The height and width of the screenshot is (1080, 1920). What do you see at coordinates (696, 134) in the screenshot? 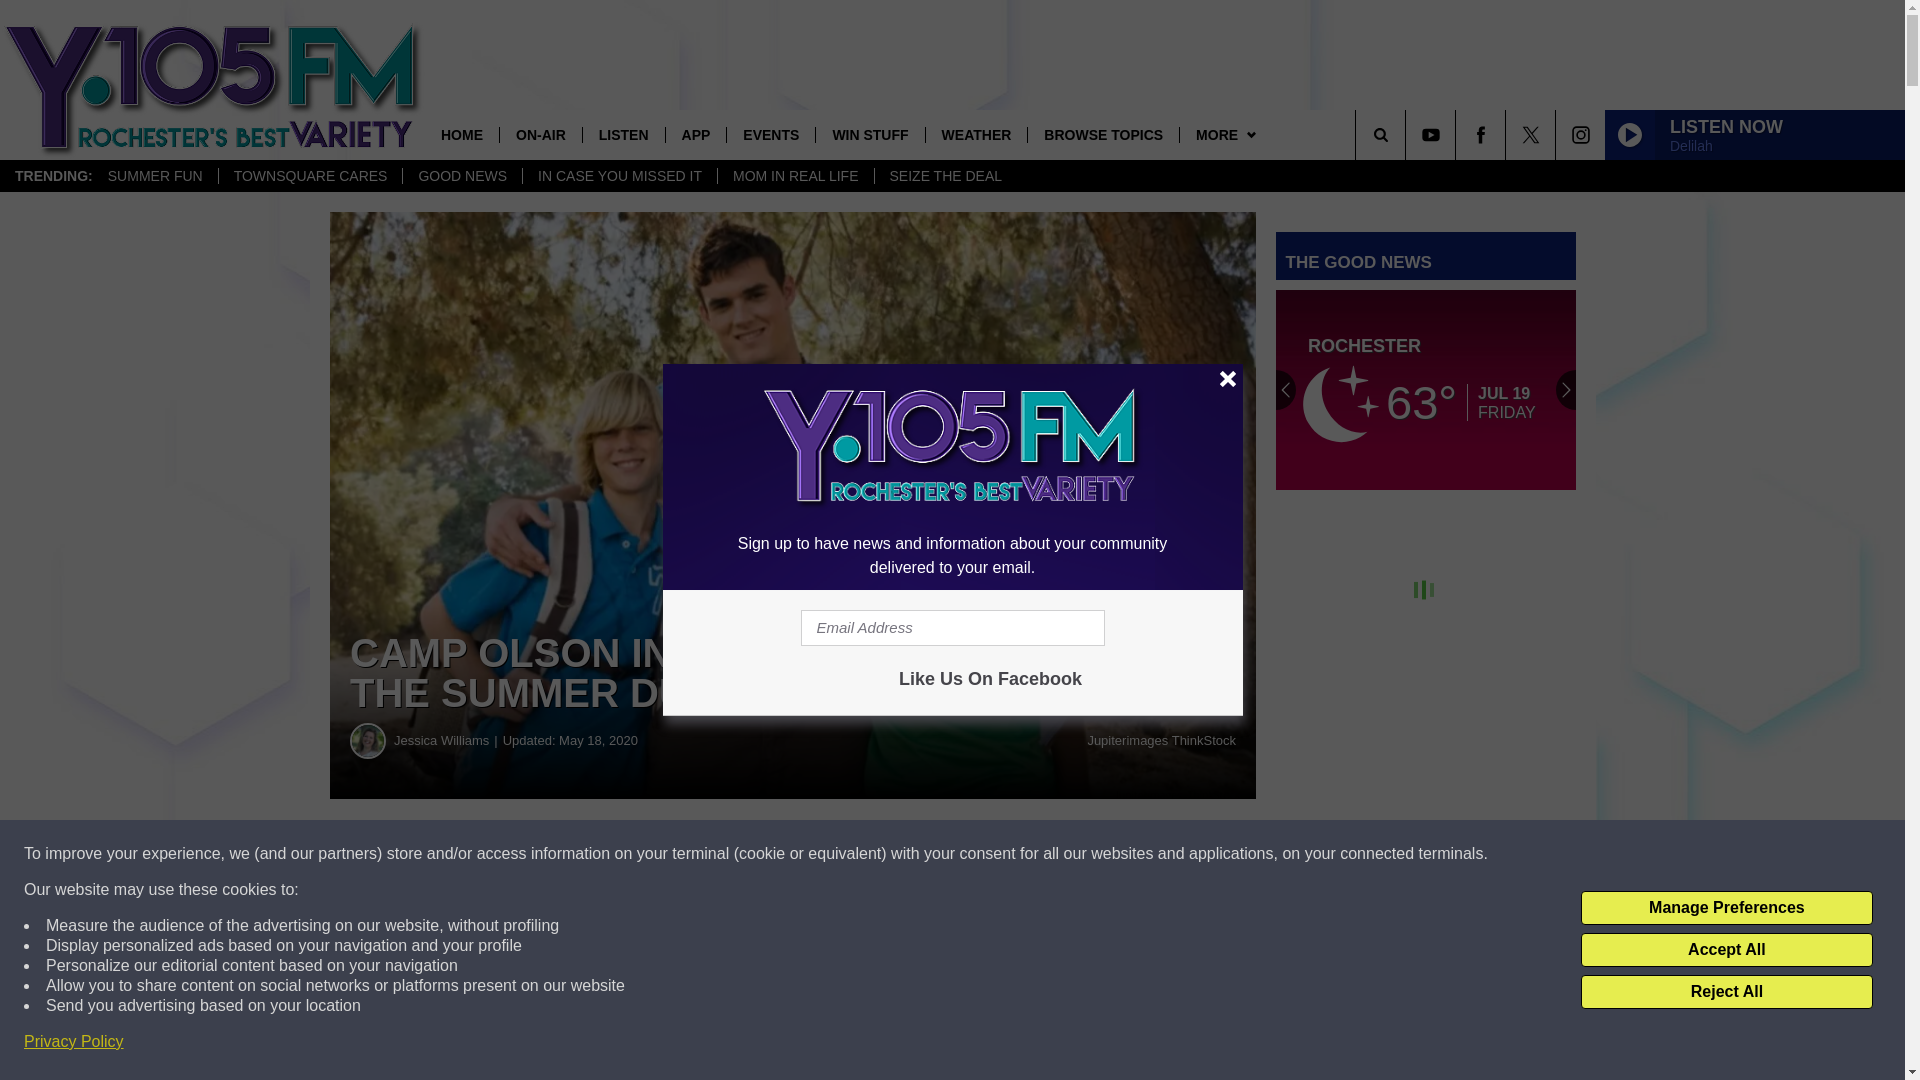
I see `APP` at bounding box center [696, 134].